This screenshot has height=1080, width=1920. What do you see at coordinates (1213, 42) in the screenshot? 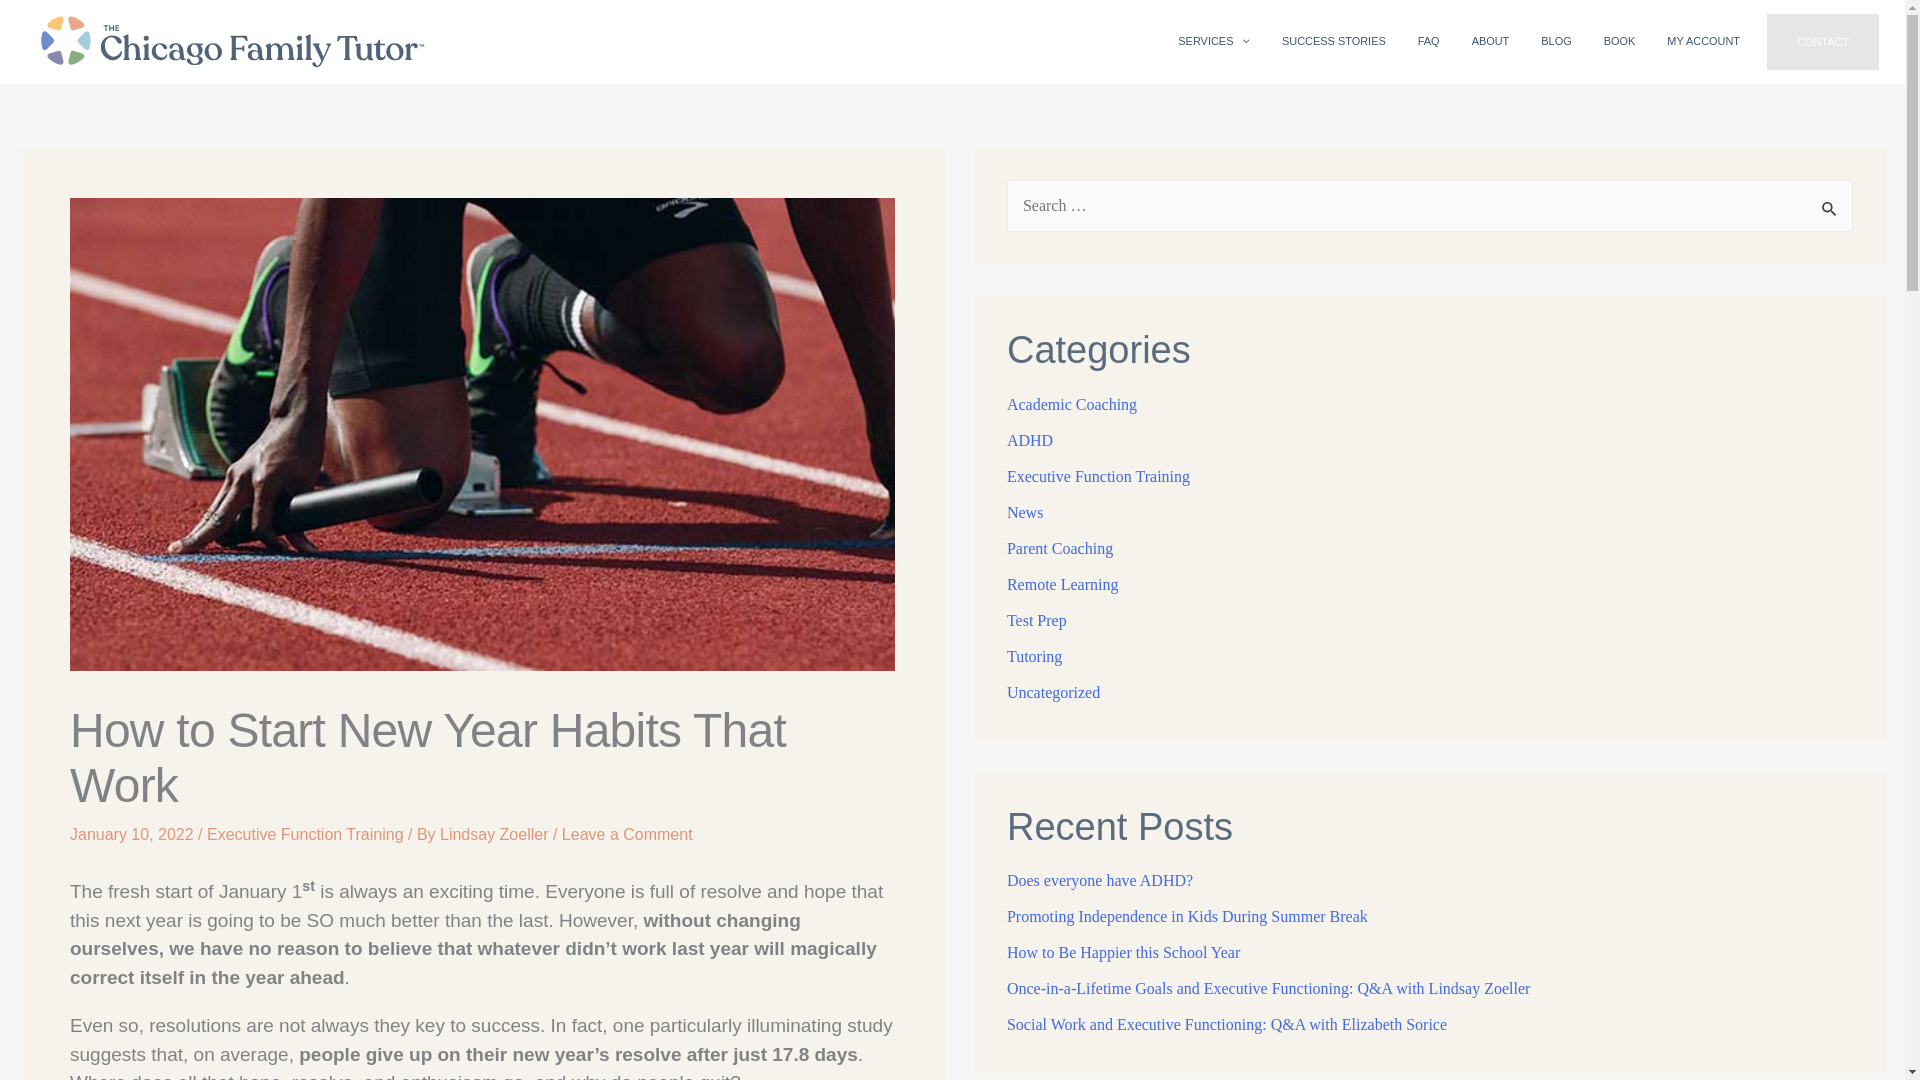
I see `SERVICES` at bounding box center [1213, 42].